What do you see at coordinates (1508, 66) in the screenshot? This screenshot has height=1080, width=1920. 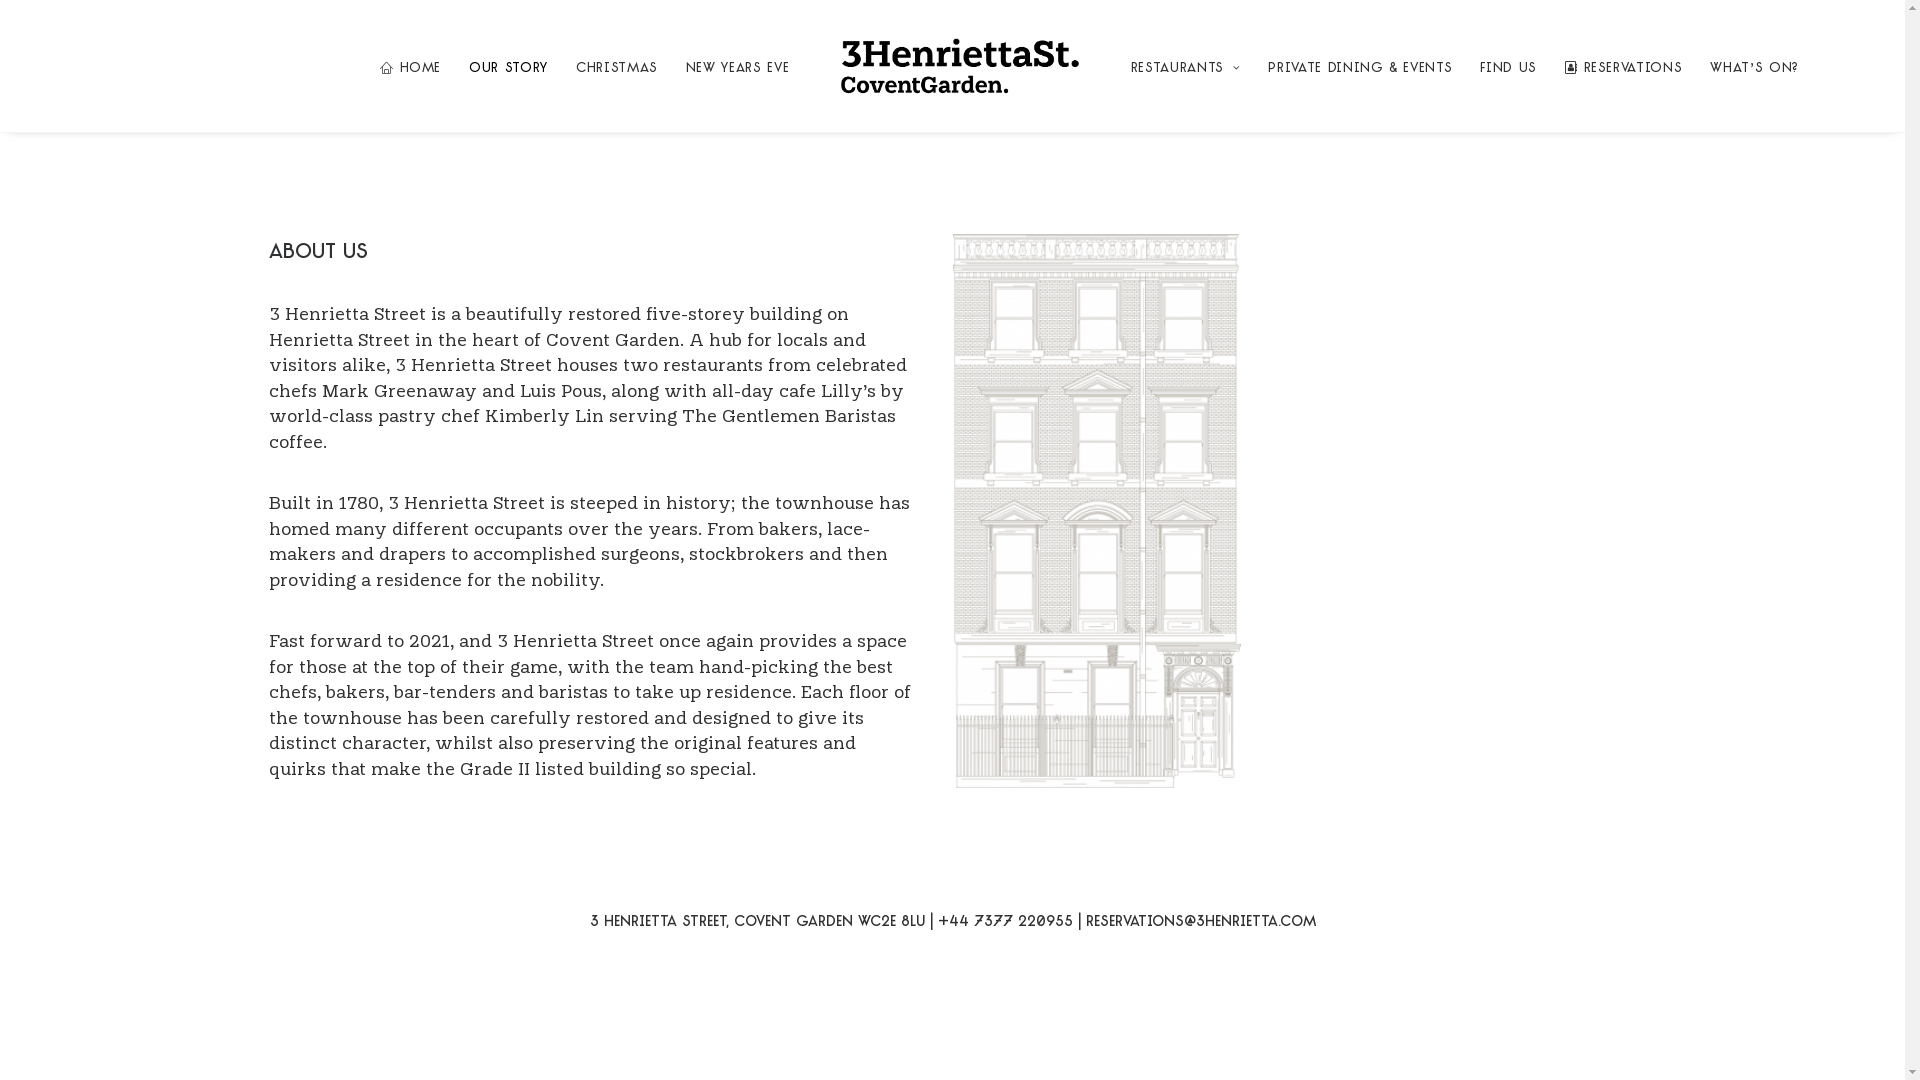 I see `FIND US` at bounding box center [1508, 66].